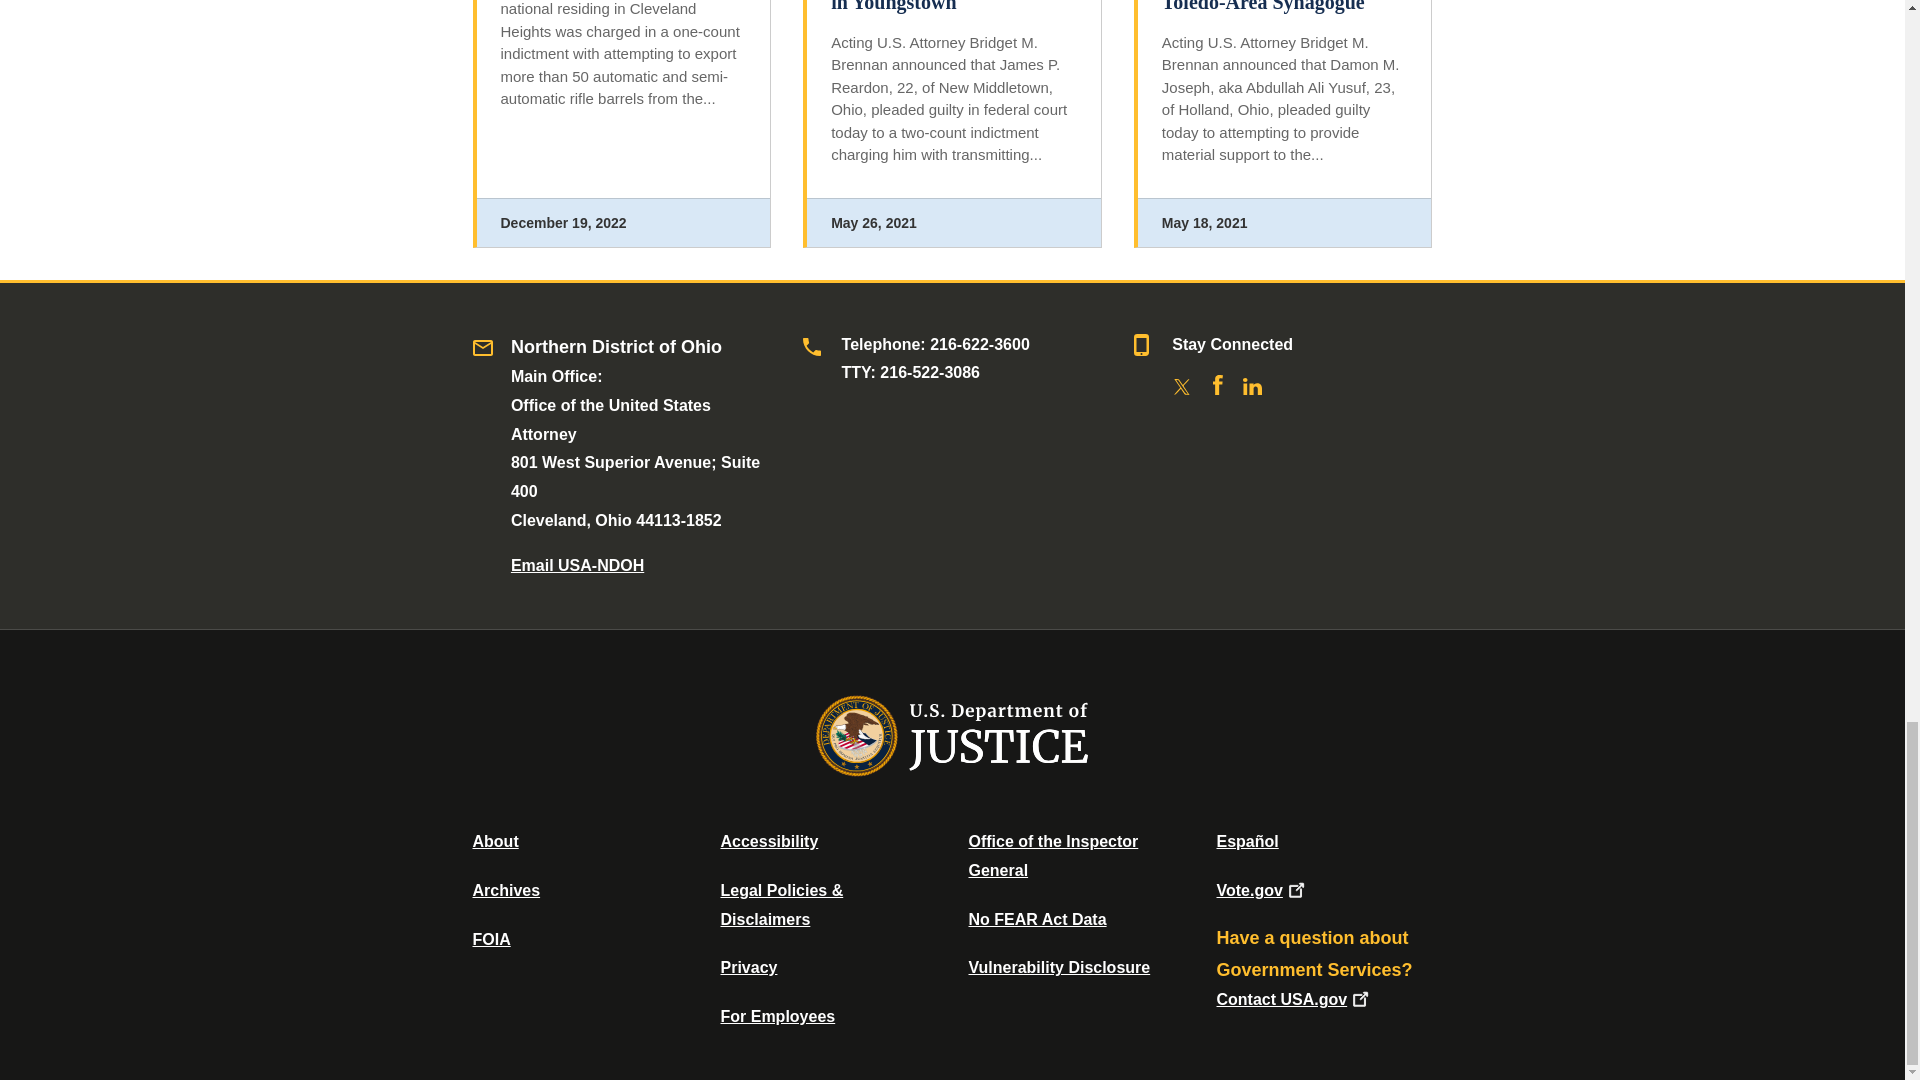 This screenshot has height=1080, width=1920. Describe the element at coordinates (506, 890) in the screenshot. I see `Department of Justice Archive` at that location.